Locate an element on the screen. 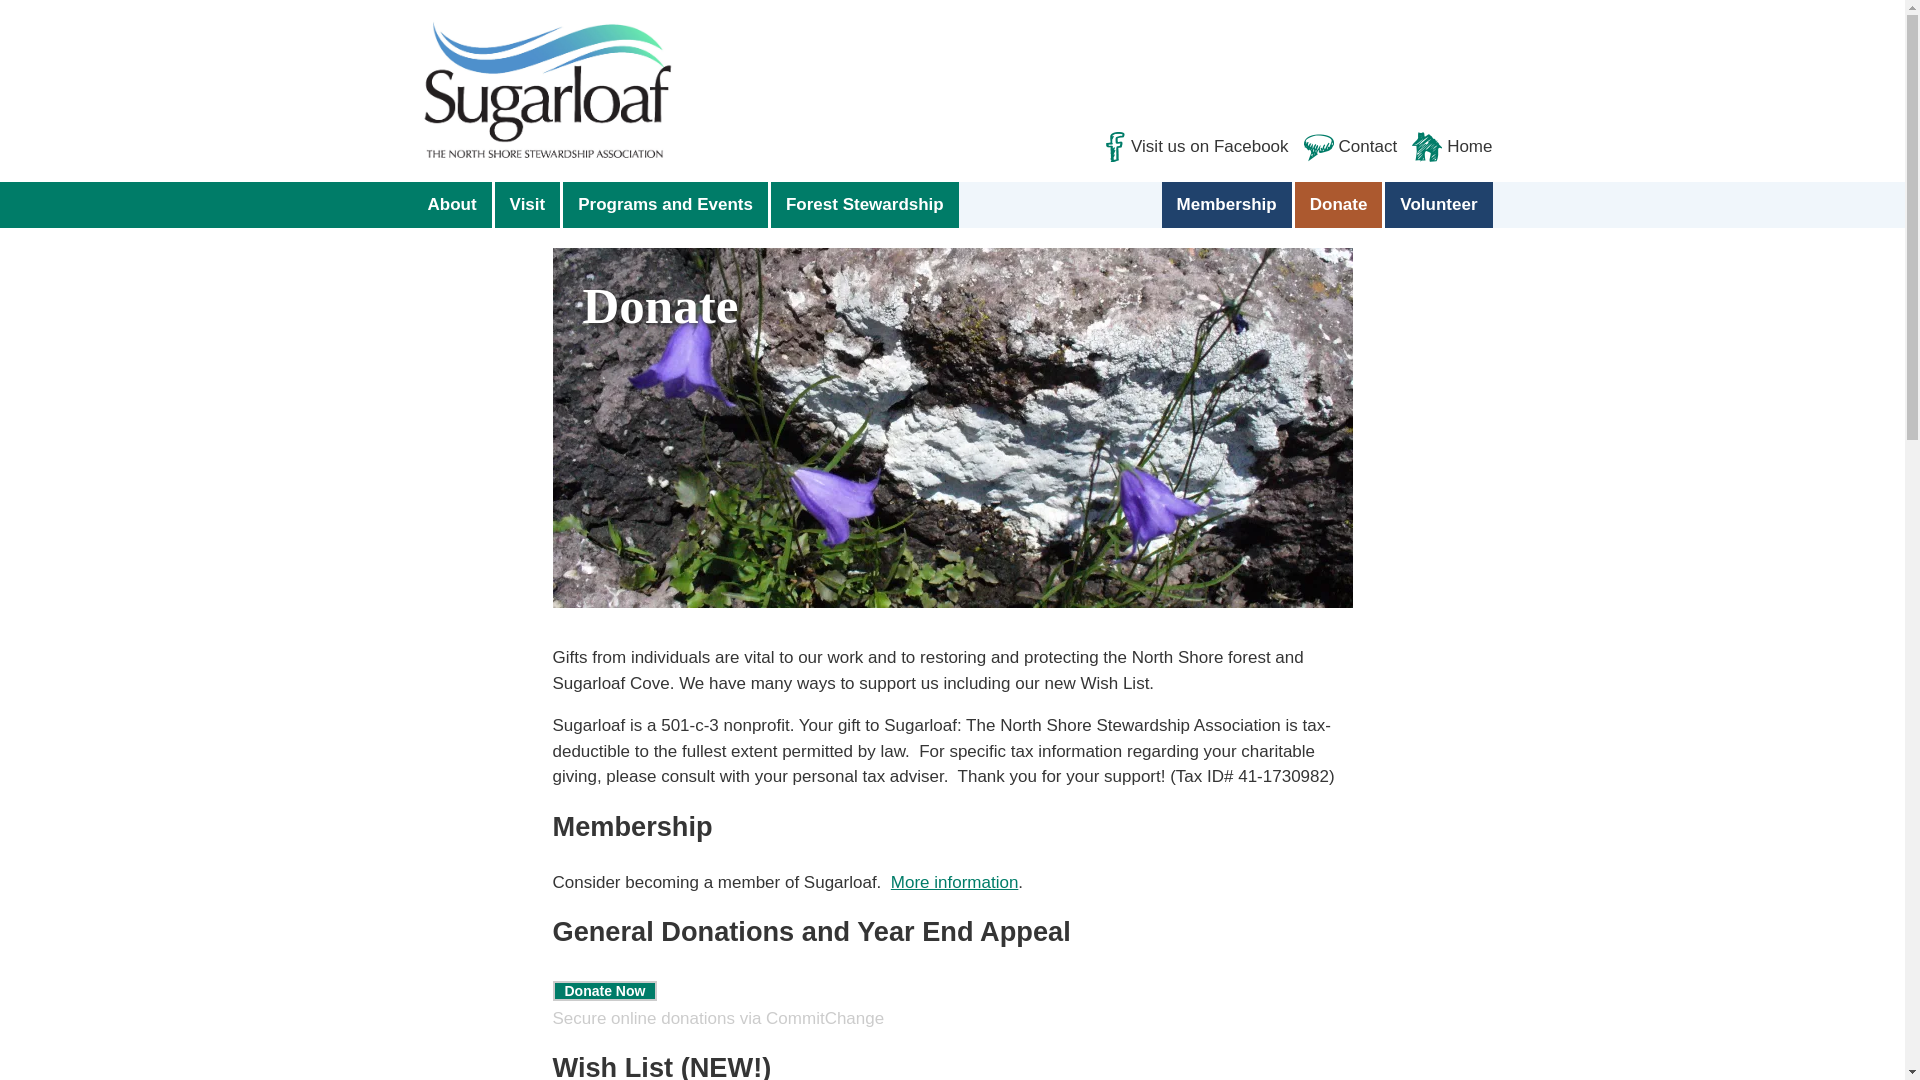  Forest Stewardship is located at coordinates (864, 204).